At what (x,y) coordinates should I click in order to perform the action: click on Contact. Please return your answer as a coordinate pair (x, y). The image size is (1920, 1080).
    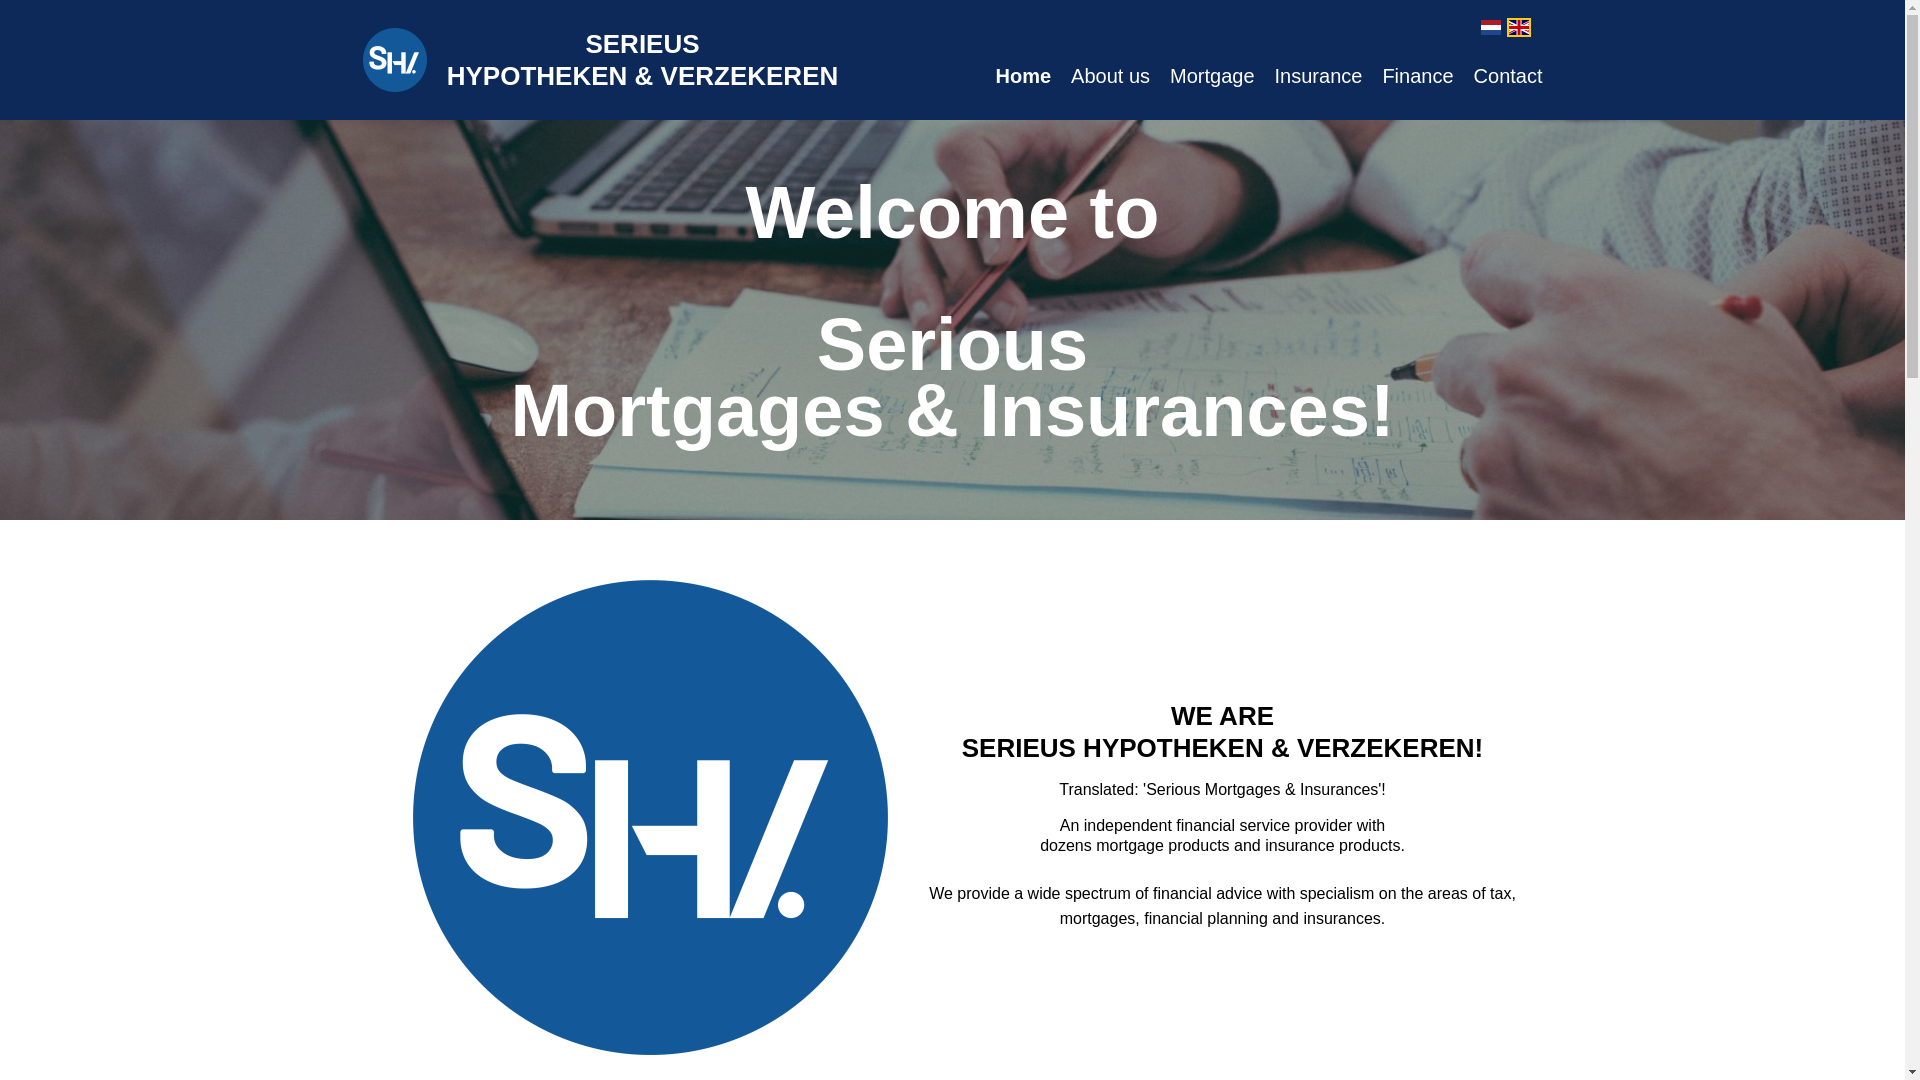
    Looking at the image, I should click on (1508, 76).